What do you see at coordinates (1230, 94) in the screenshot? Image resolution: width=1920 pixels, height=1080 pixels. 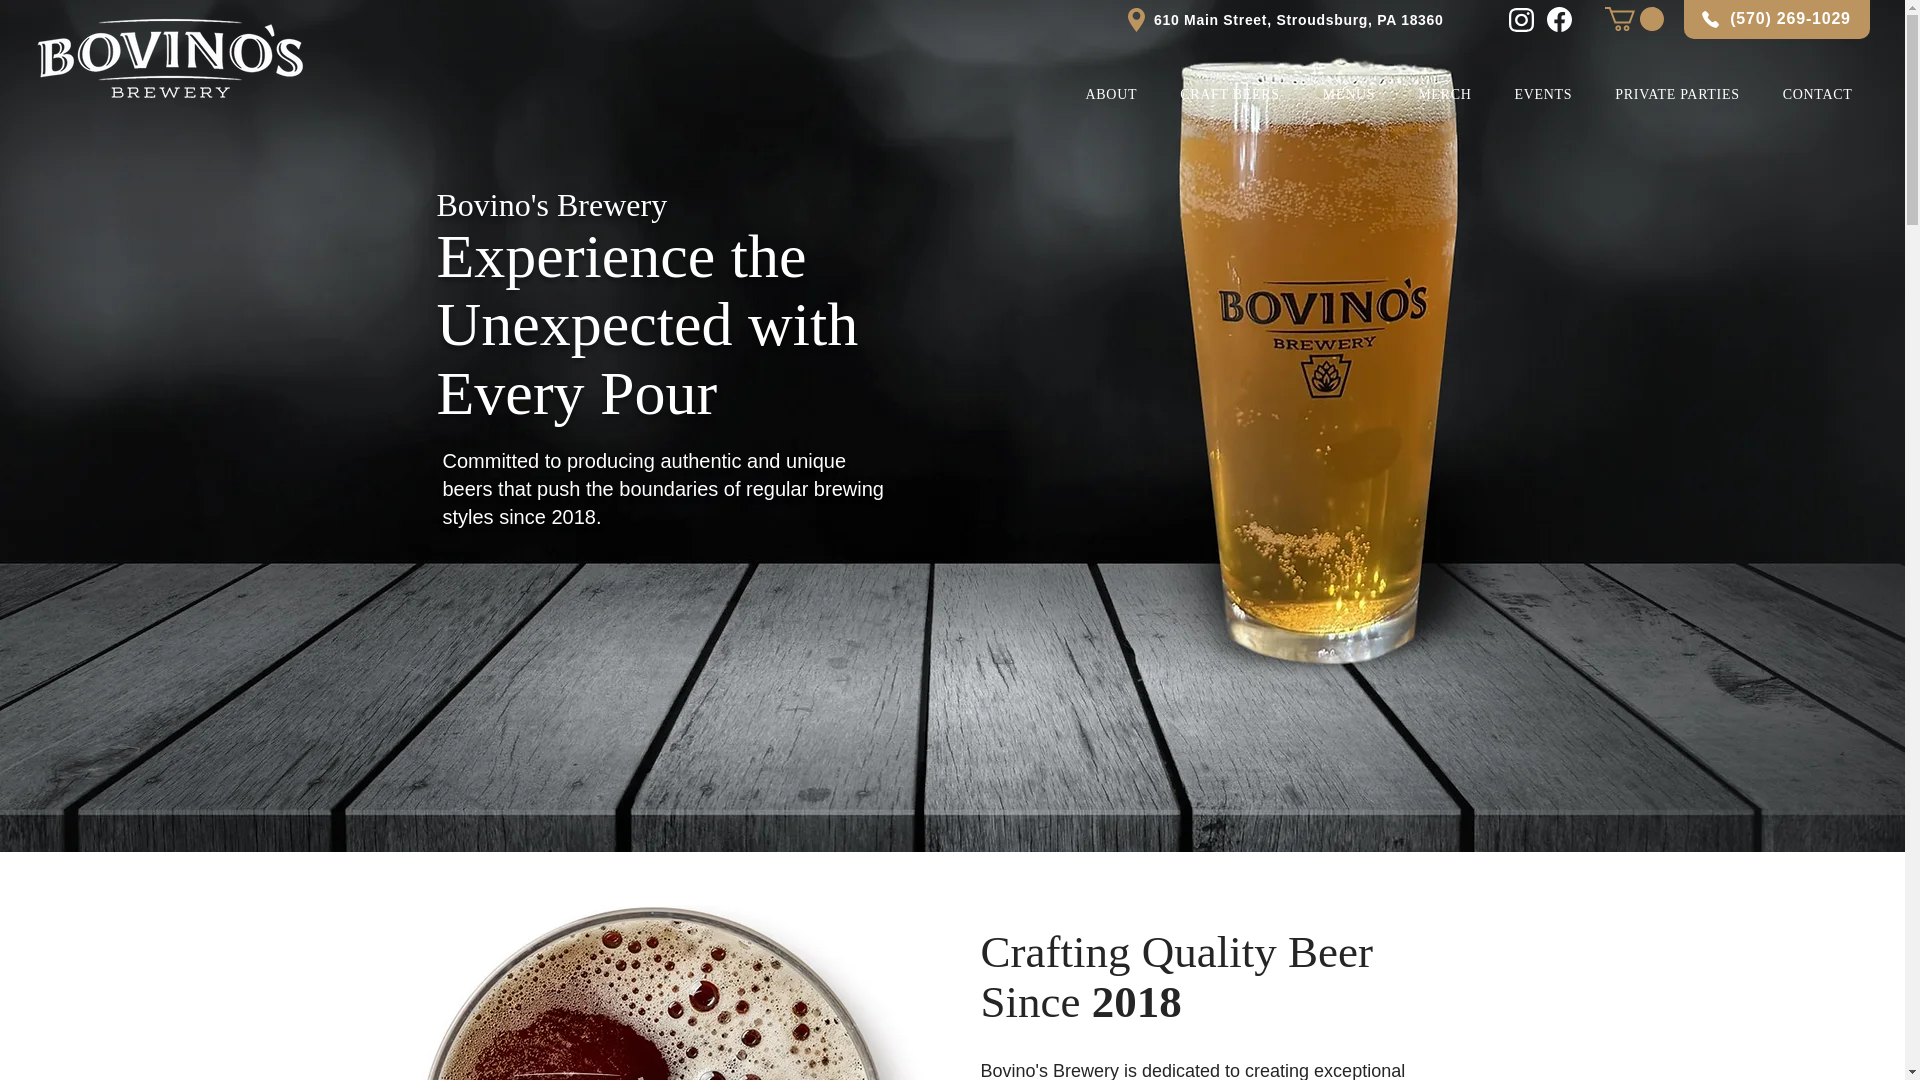 I see `CRAFT BEERS` at bounding box center [1230, 94].